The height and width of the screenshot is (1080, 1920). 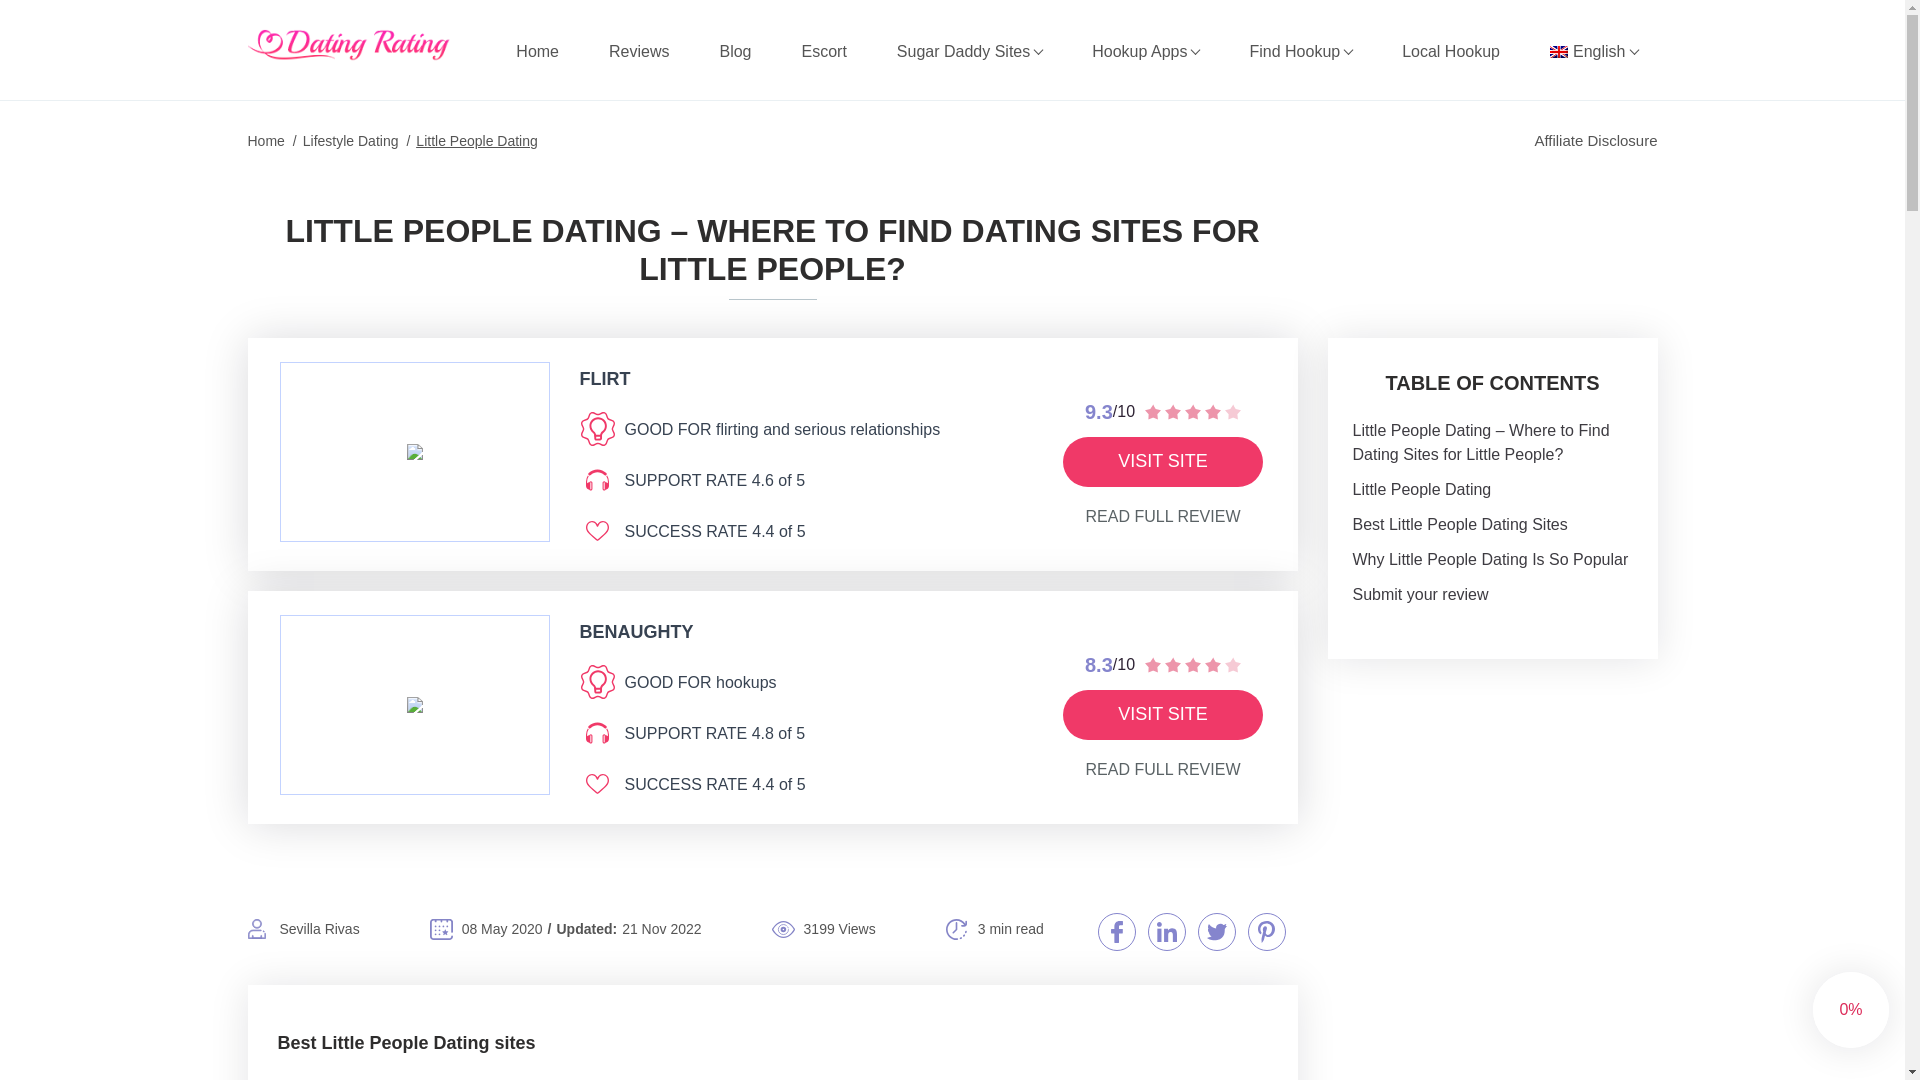 I want to click on Home, so click(x=537, y=51).